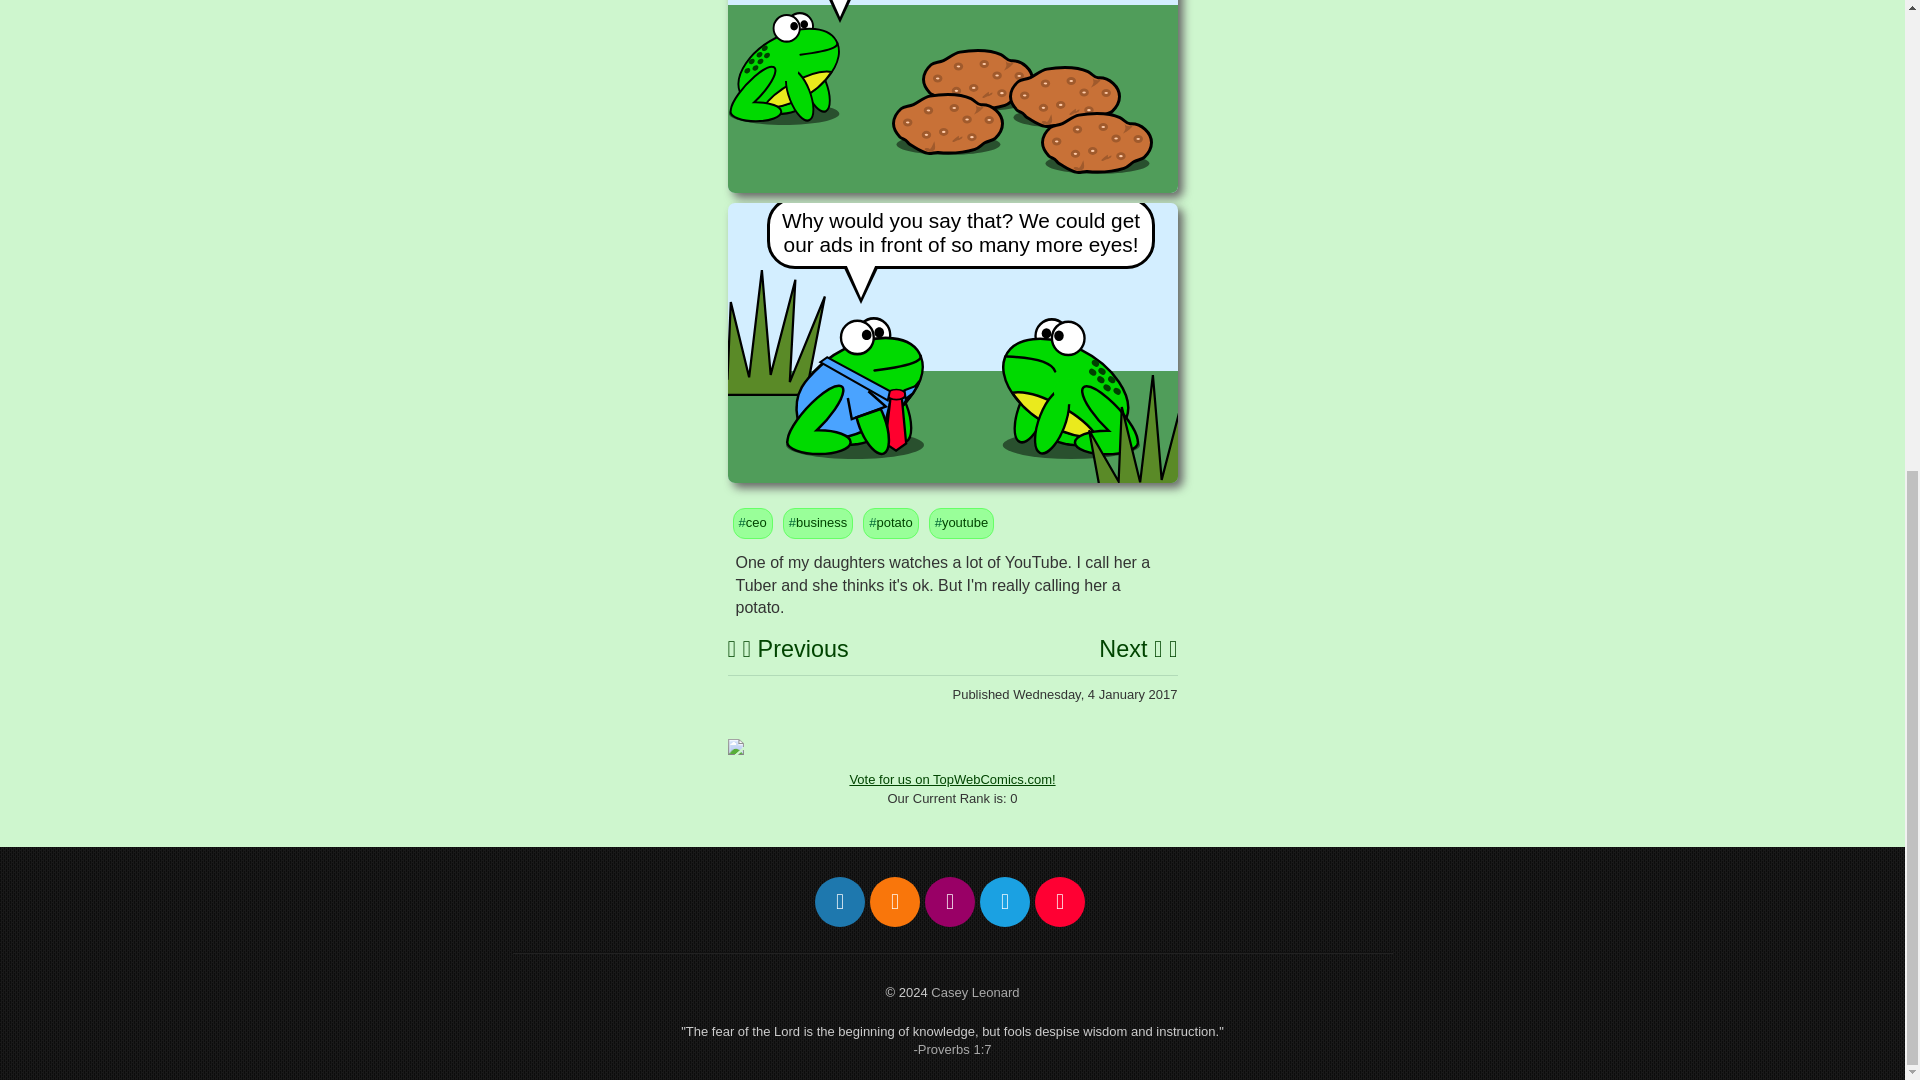  What do you see at coordinates (965, 522) in the screenshot?
I see `youtube` at bounding box center [965, 522].